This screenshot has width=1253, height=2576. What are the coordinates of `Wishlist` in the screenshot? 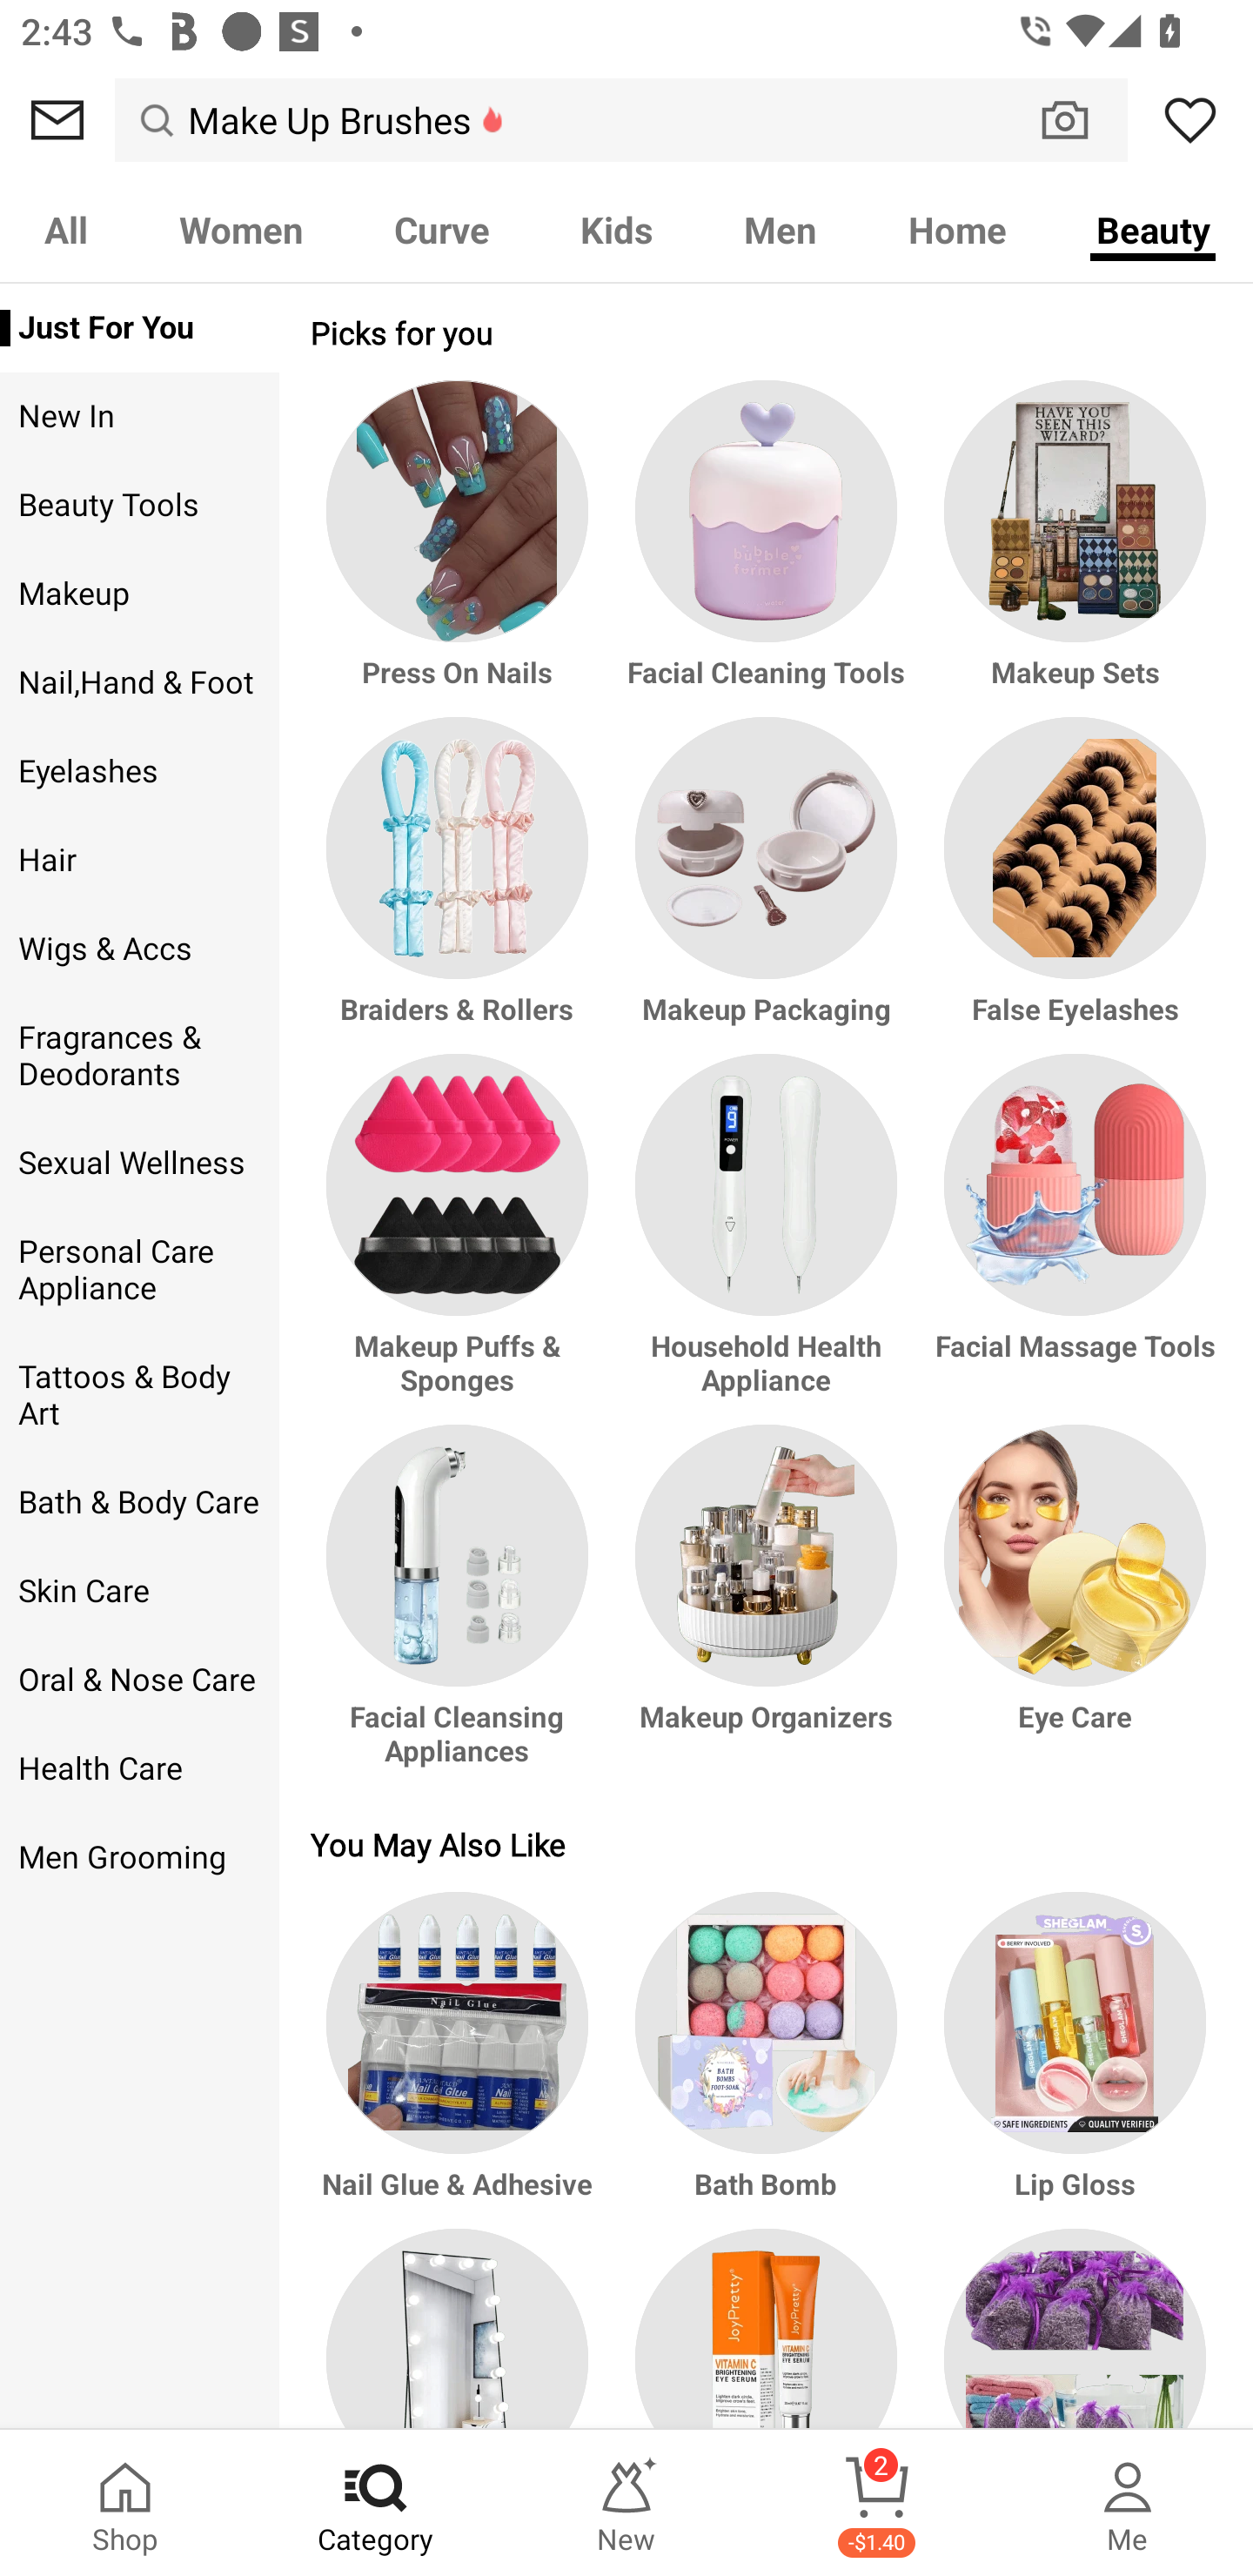 It's located at (1190, 120).